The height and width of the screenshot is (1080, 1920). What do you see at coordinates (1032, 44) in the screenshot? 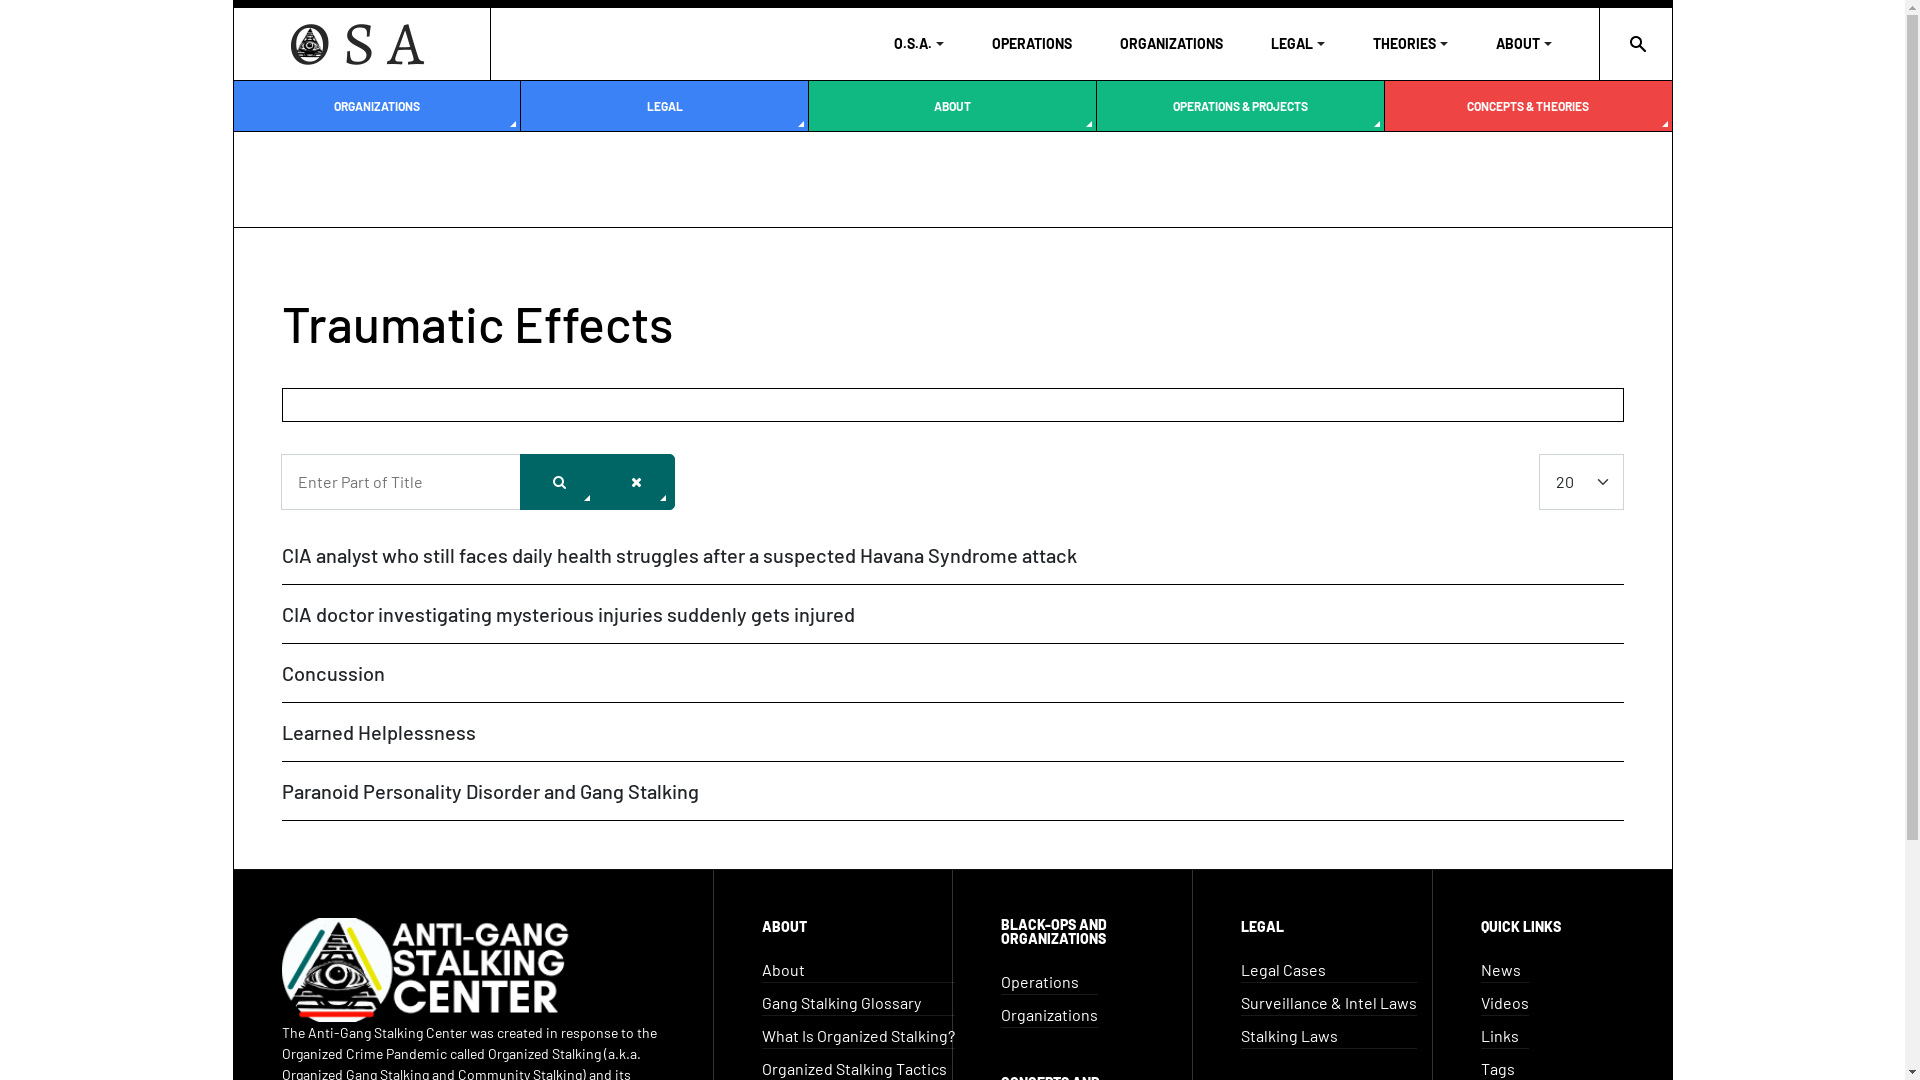
I see `OPERATIONS` at bounding box center [1032, 44].